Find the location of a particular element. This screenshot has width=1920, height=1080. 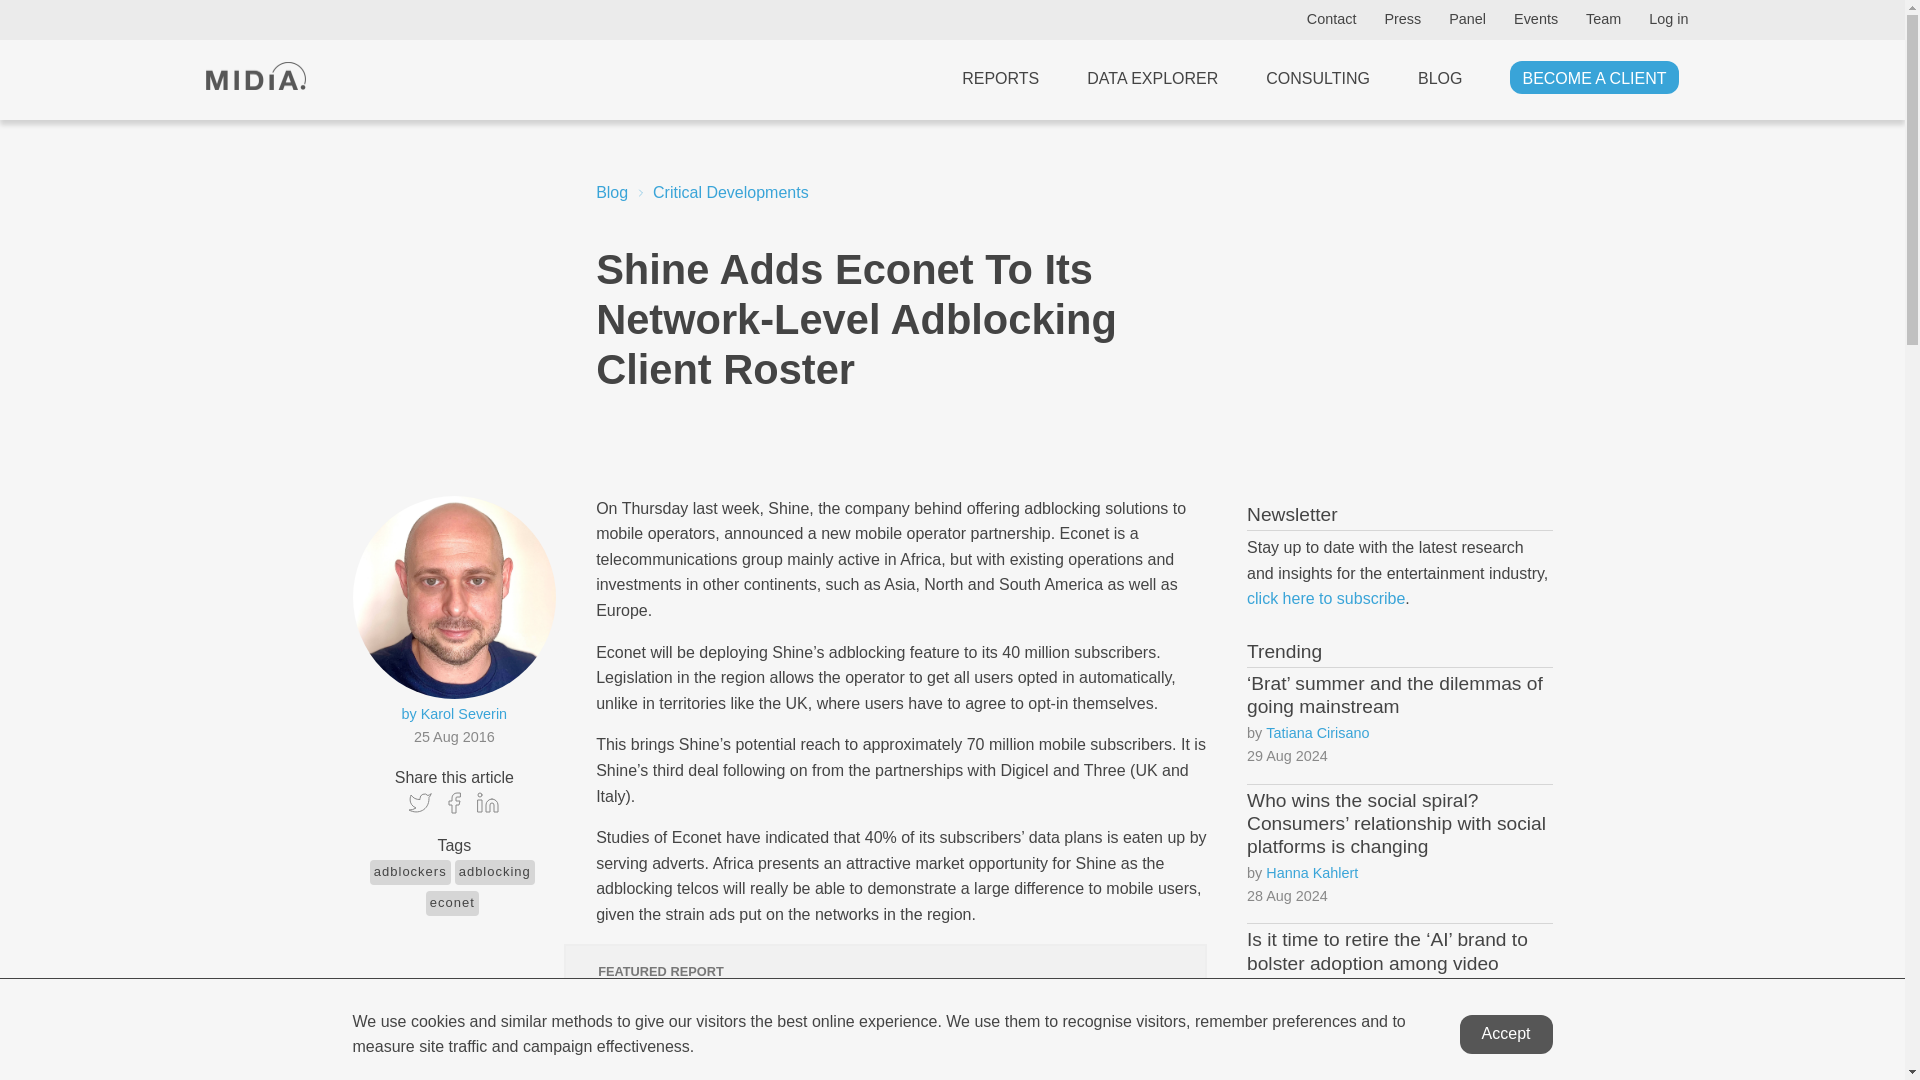

Blog is located at coordinates (611, 192).